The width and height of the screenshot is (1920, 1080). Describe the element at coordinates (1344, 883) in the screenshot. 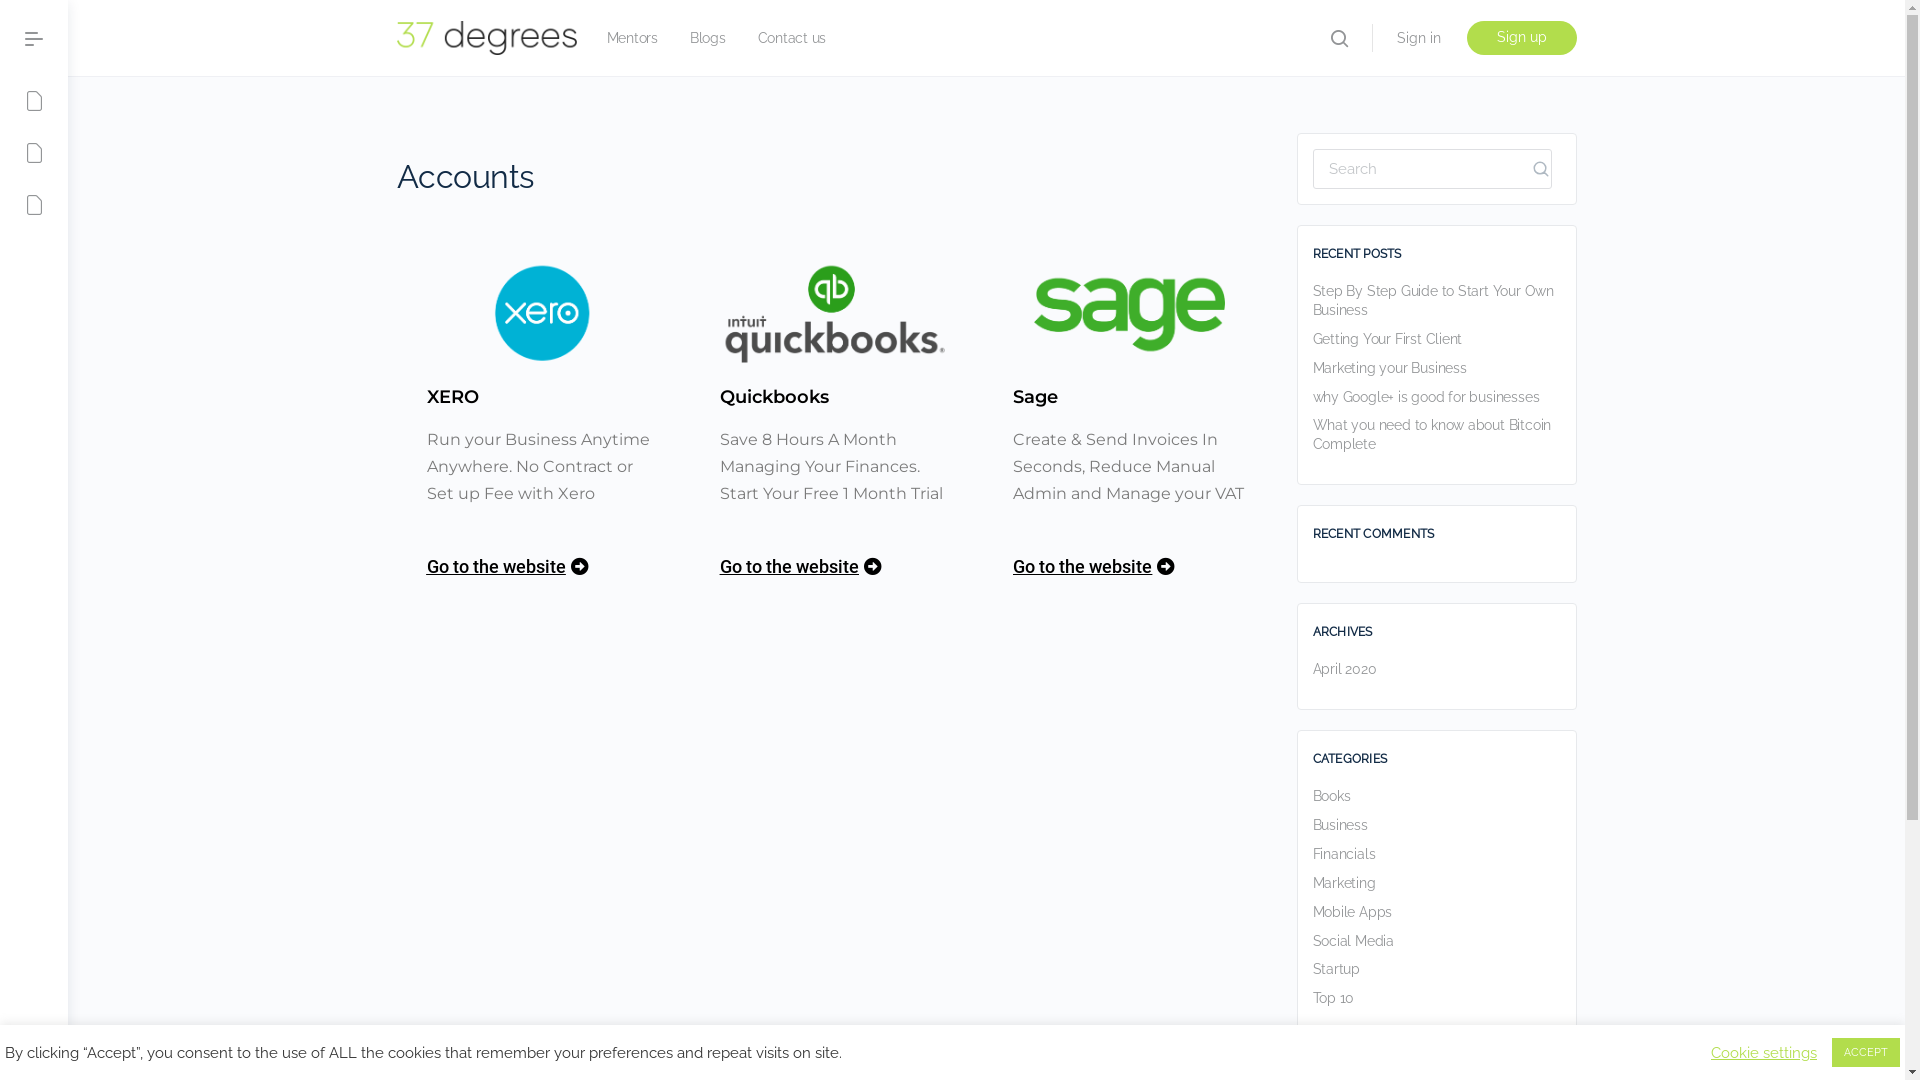

I see `Marketing` at that location.